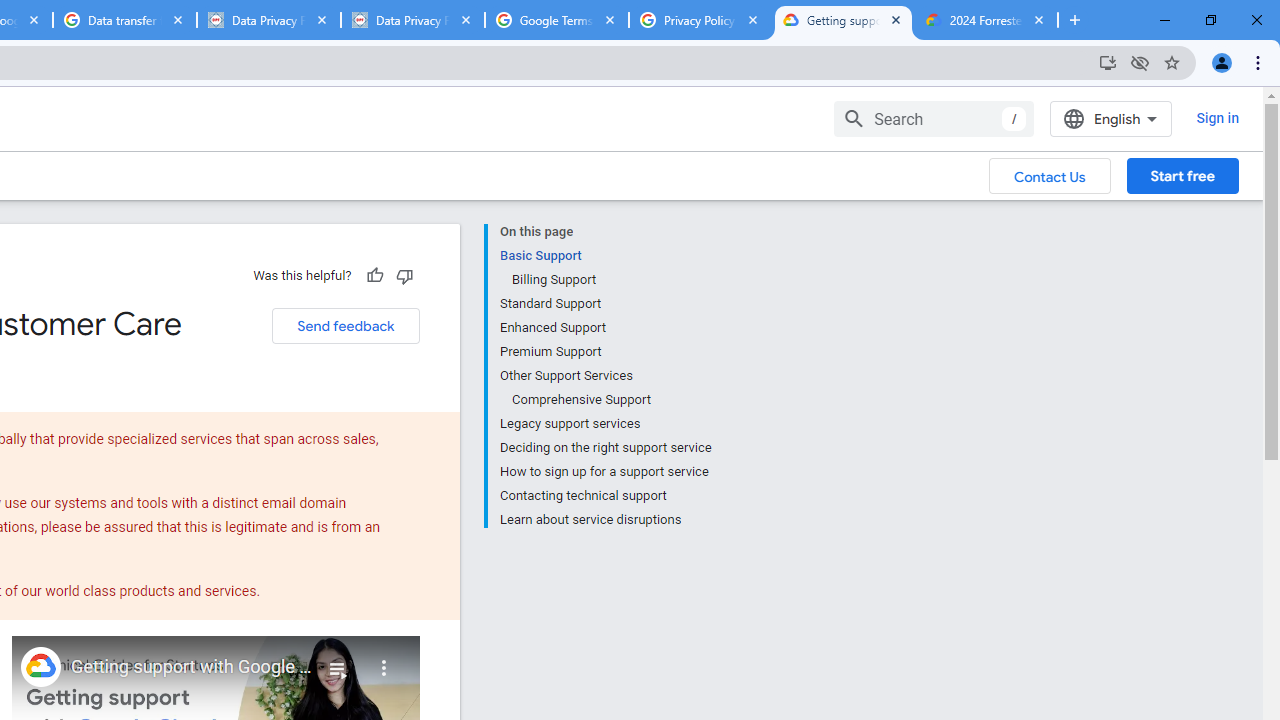 The width and height of the screenshot is (1280, 720). I want to click on Start free, so click(1182, 175).